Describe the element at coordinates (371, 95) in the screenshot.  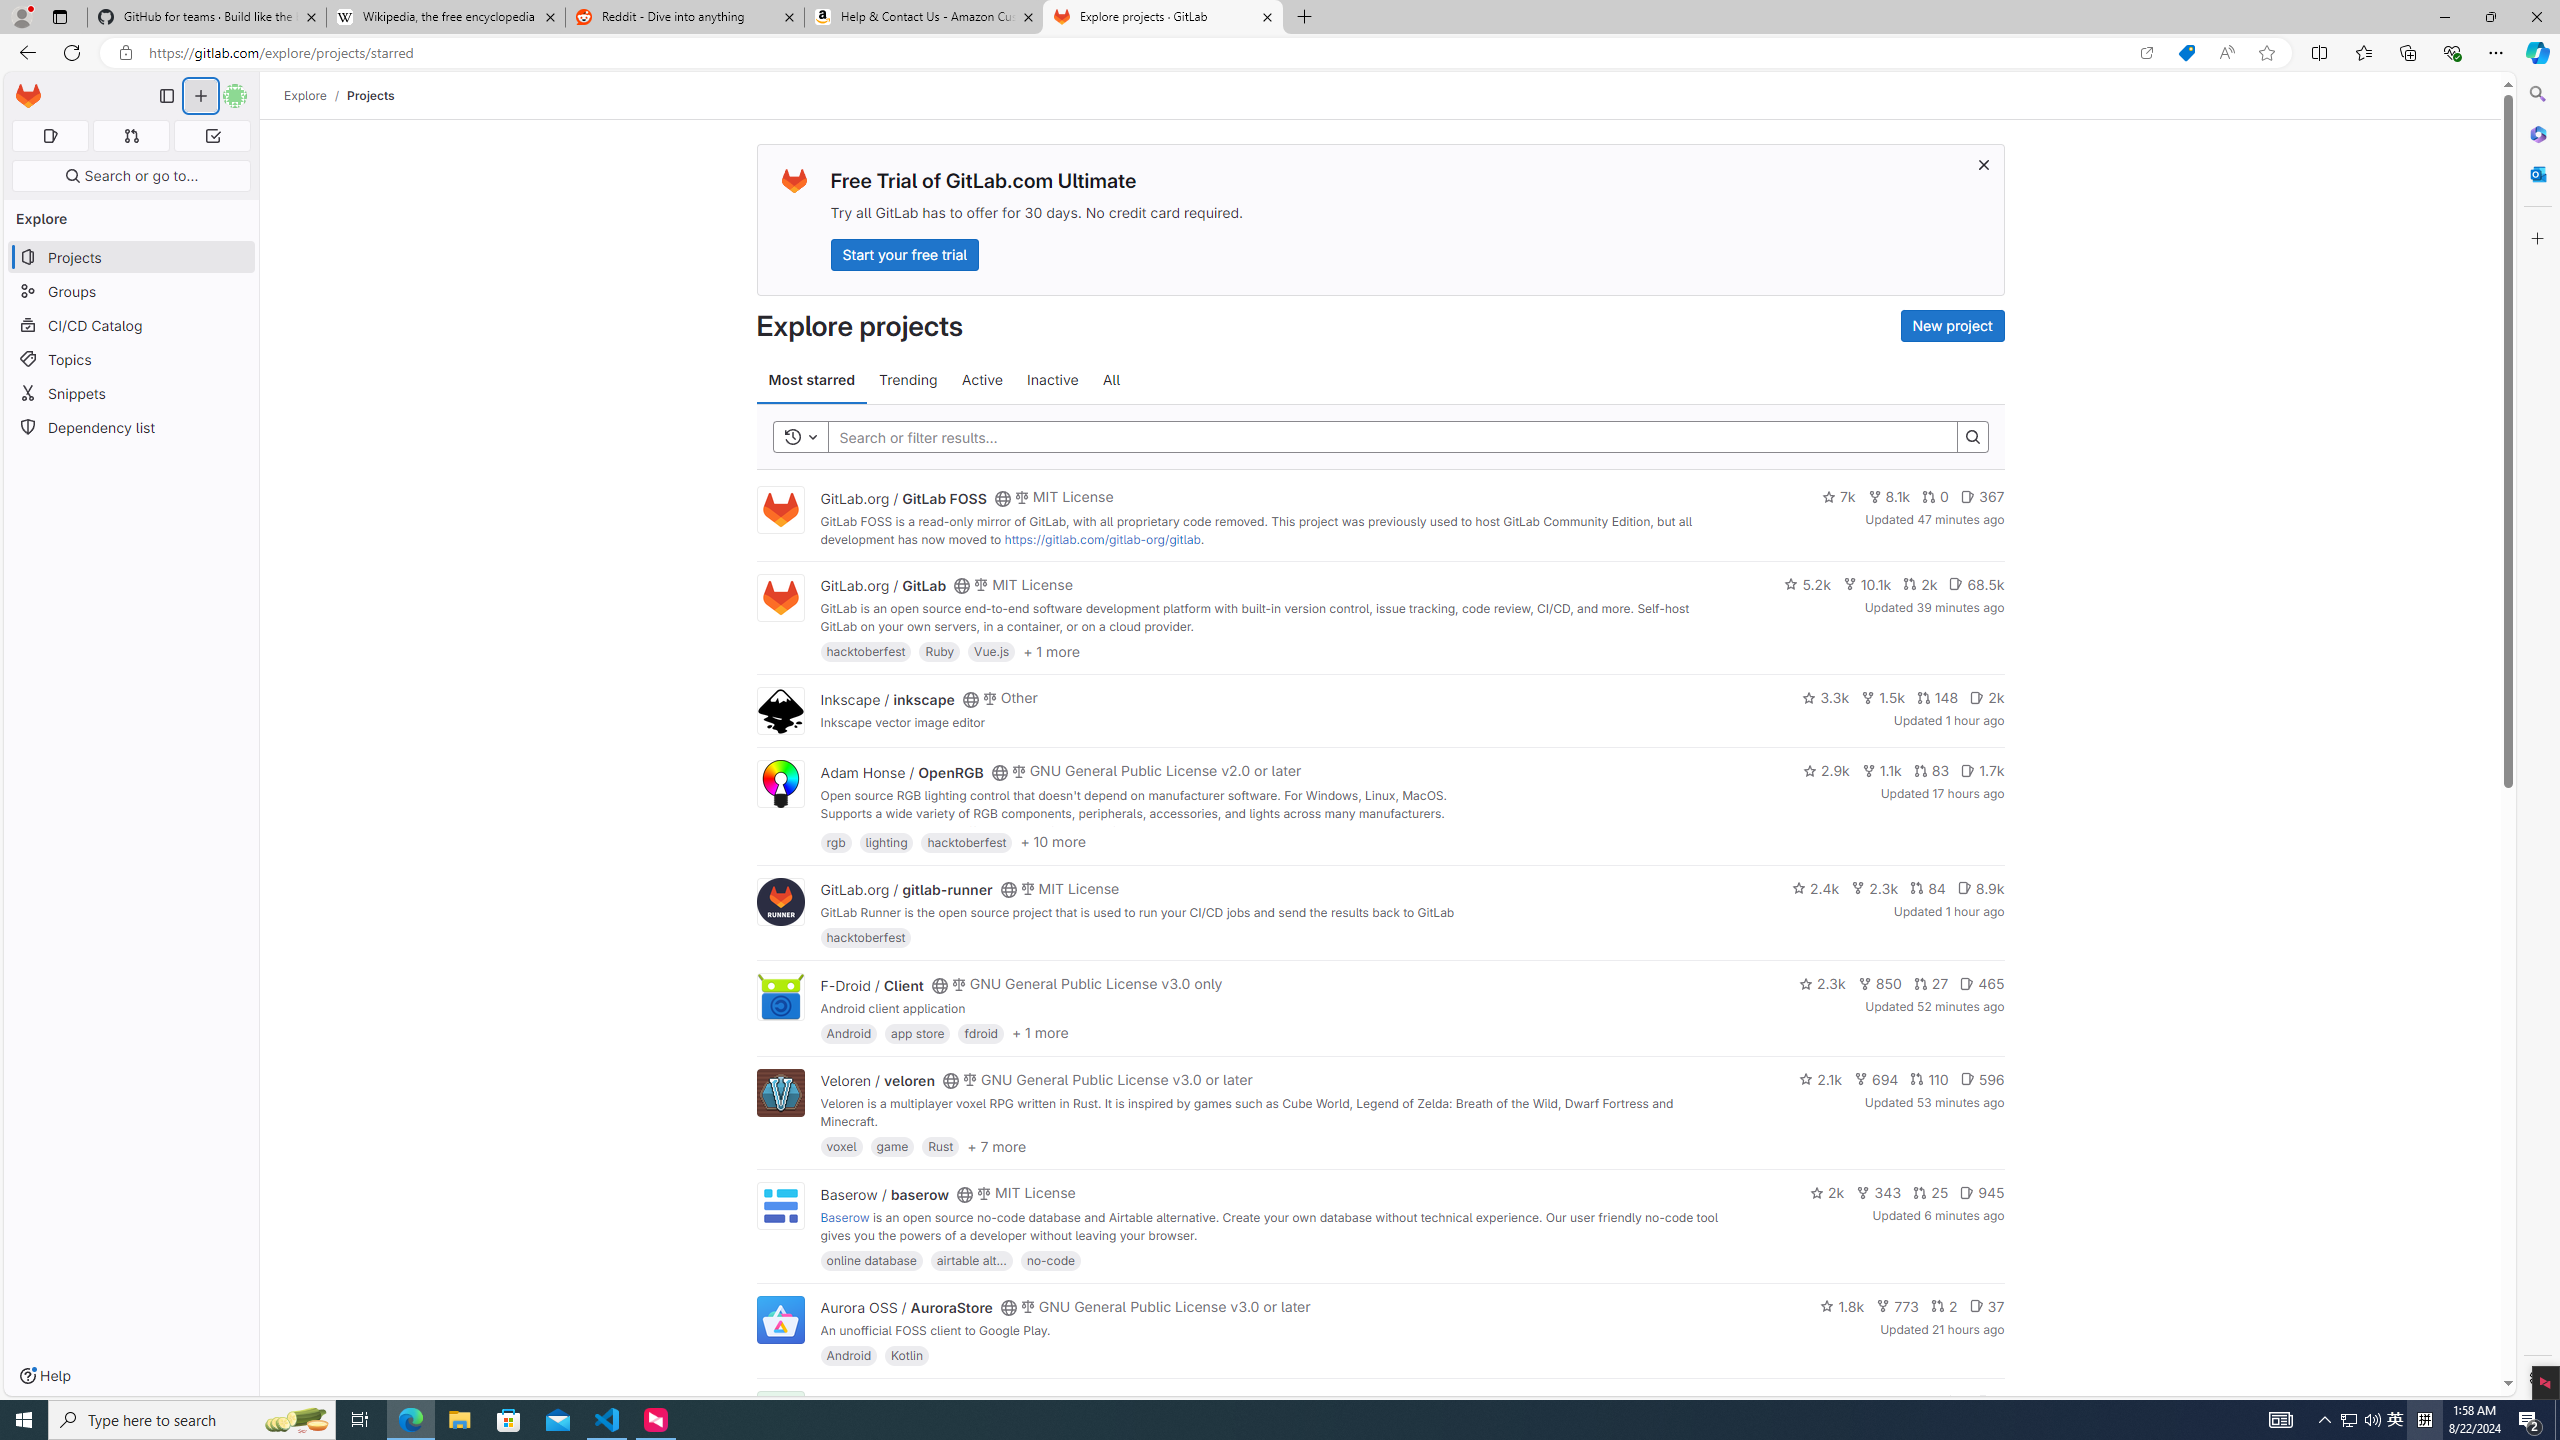
I see `Projects` at that location.